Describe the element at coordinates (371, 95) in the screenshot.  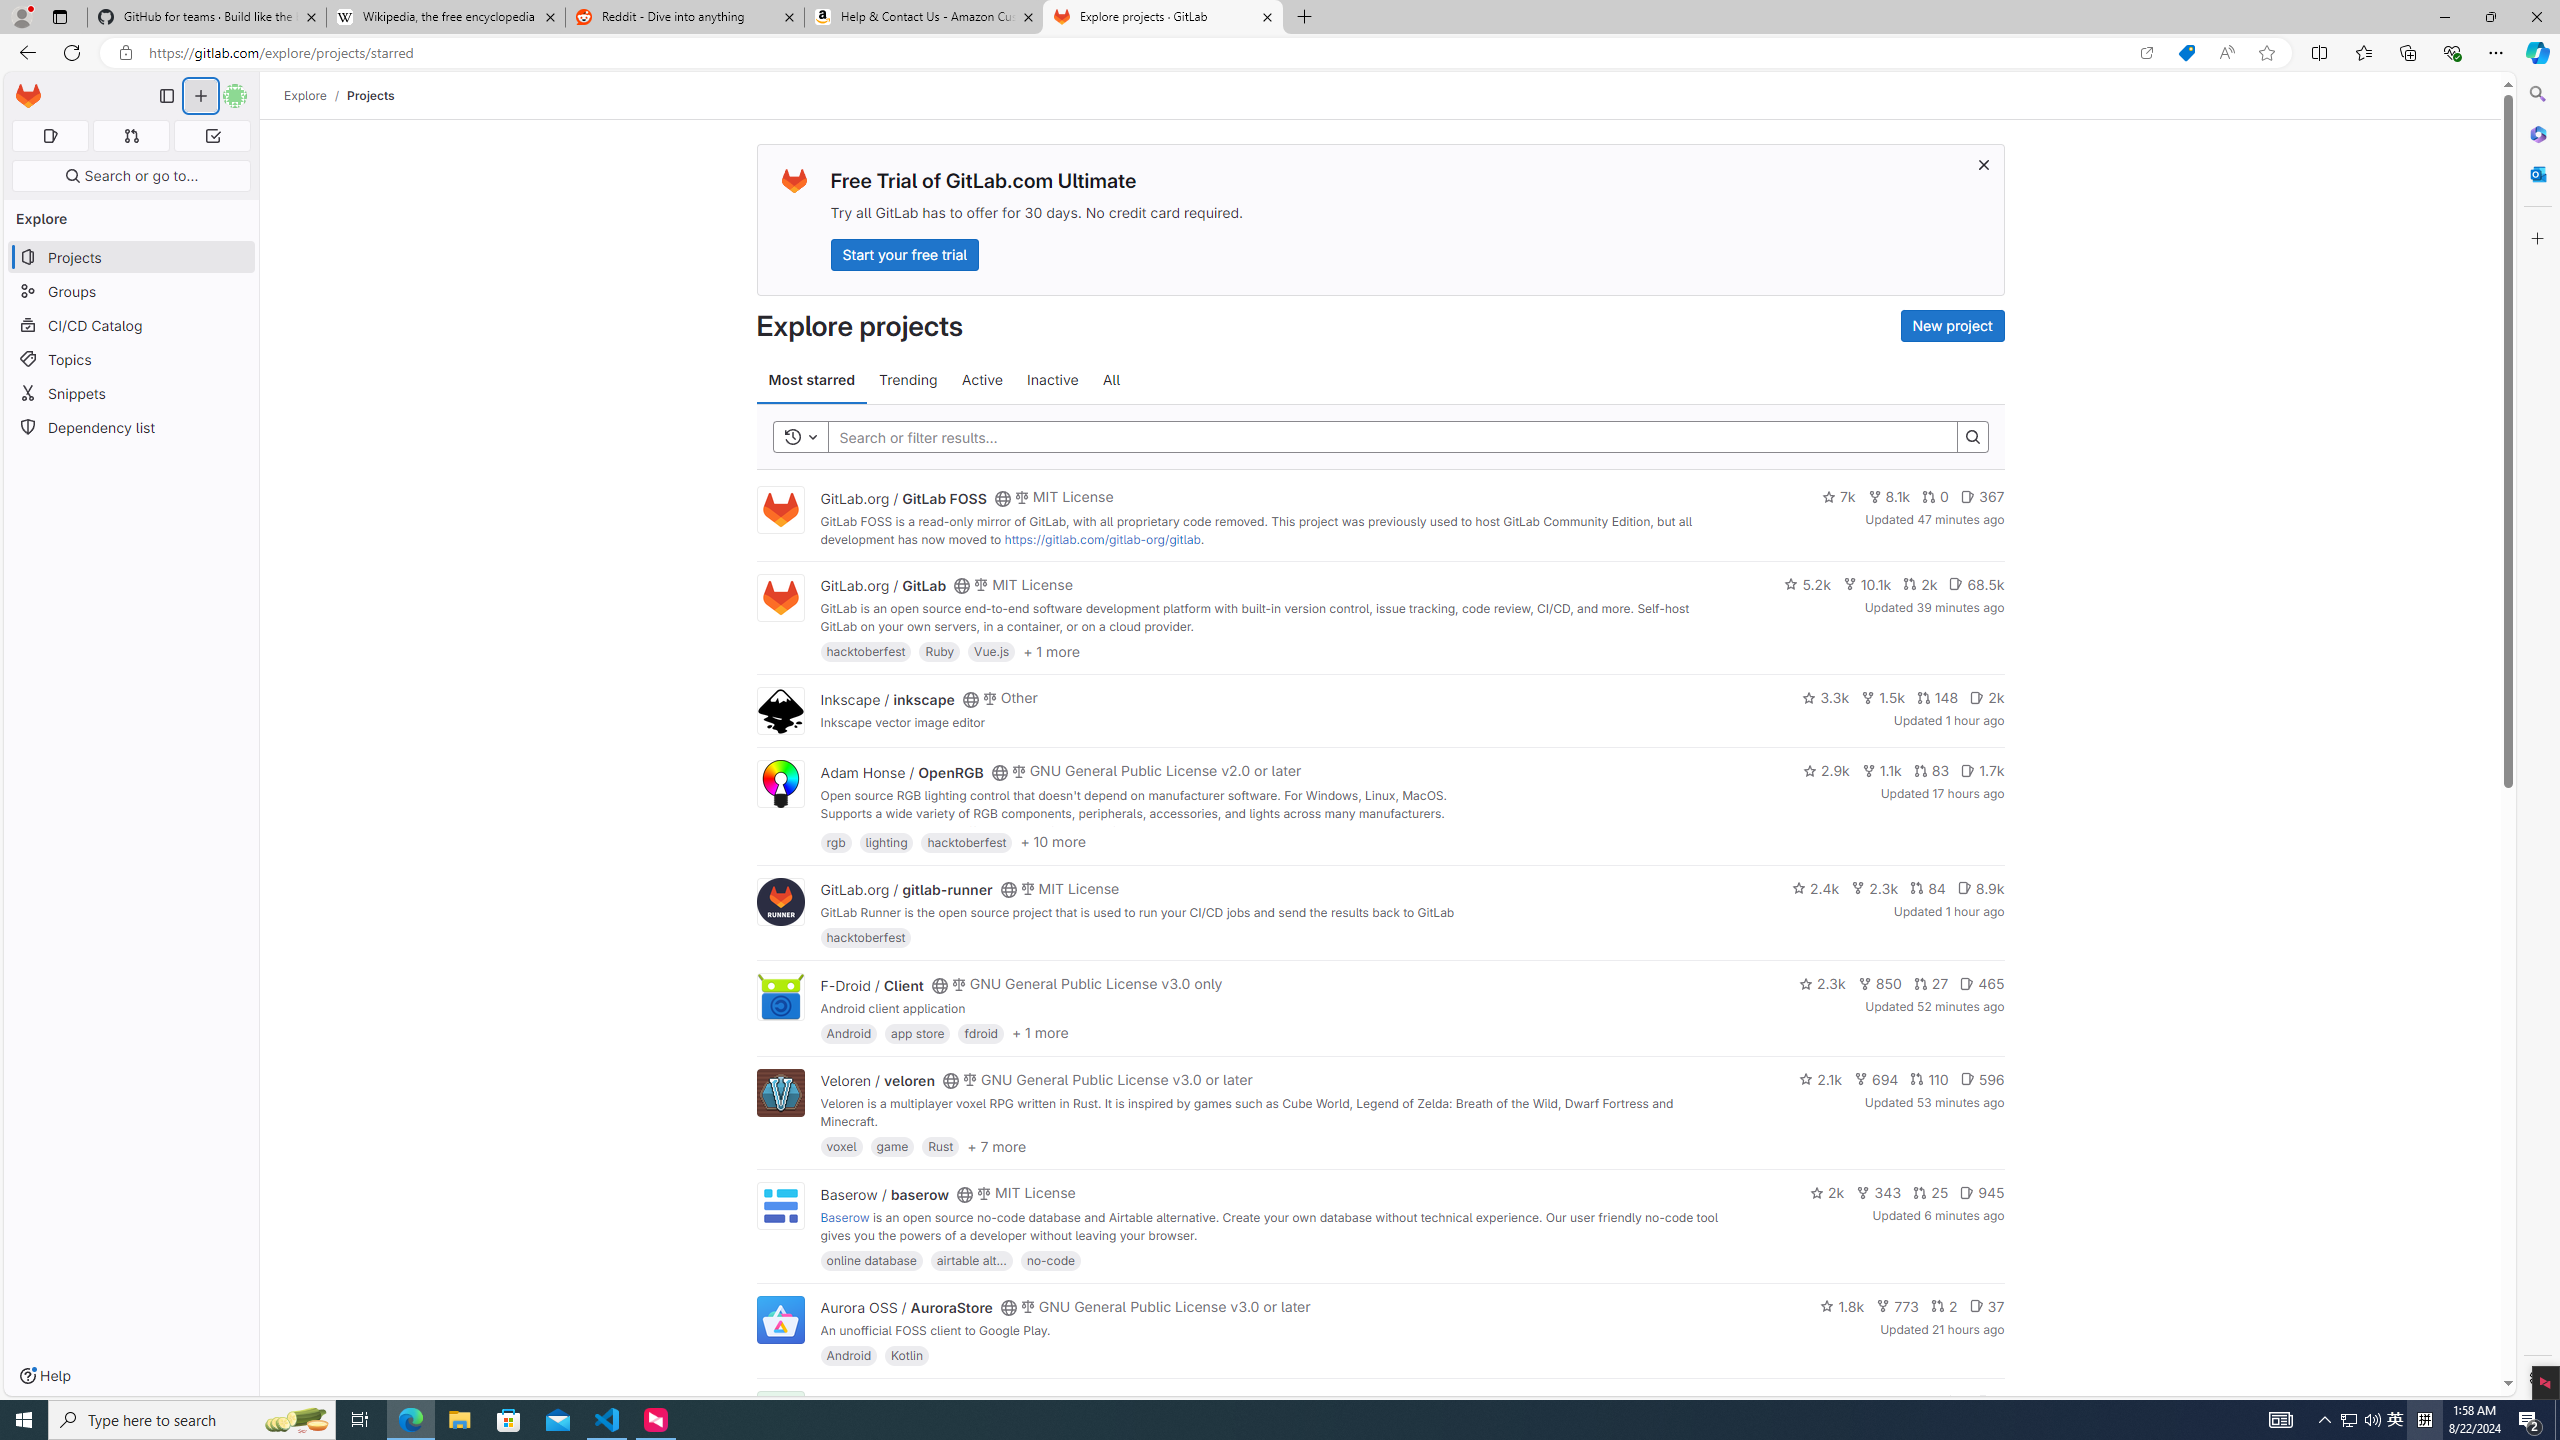
I see `Projects` at that location.